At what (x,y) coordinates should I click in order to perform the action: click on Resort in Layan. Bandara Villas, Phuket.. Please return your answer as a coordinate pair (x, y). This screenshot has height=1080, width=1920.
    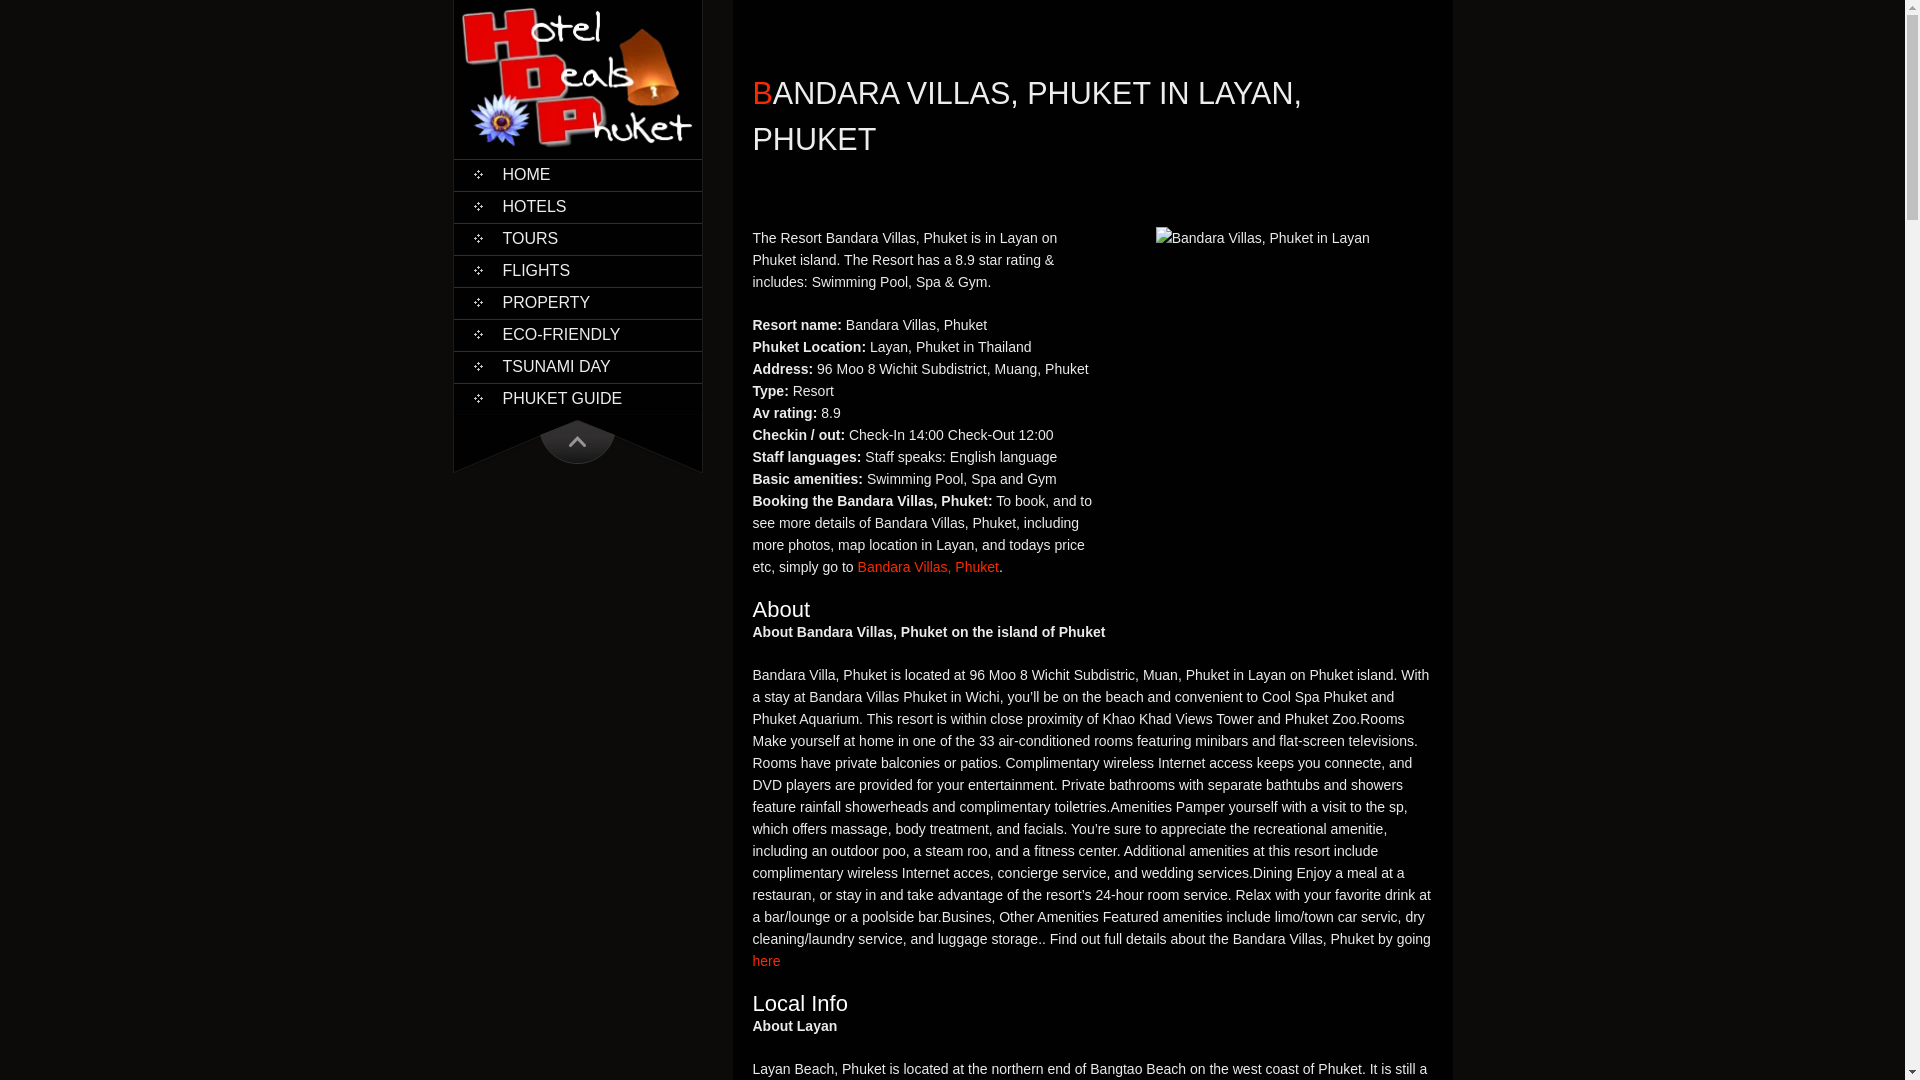
    Looking at the image, I should click on (1262, 238).